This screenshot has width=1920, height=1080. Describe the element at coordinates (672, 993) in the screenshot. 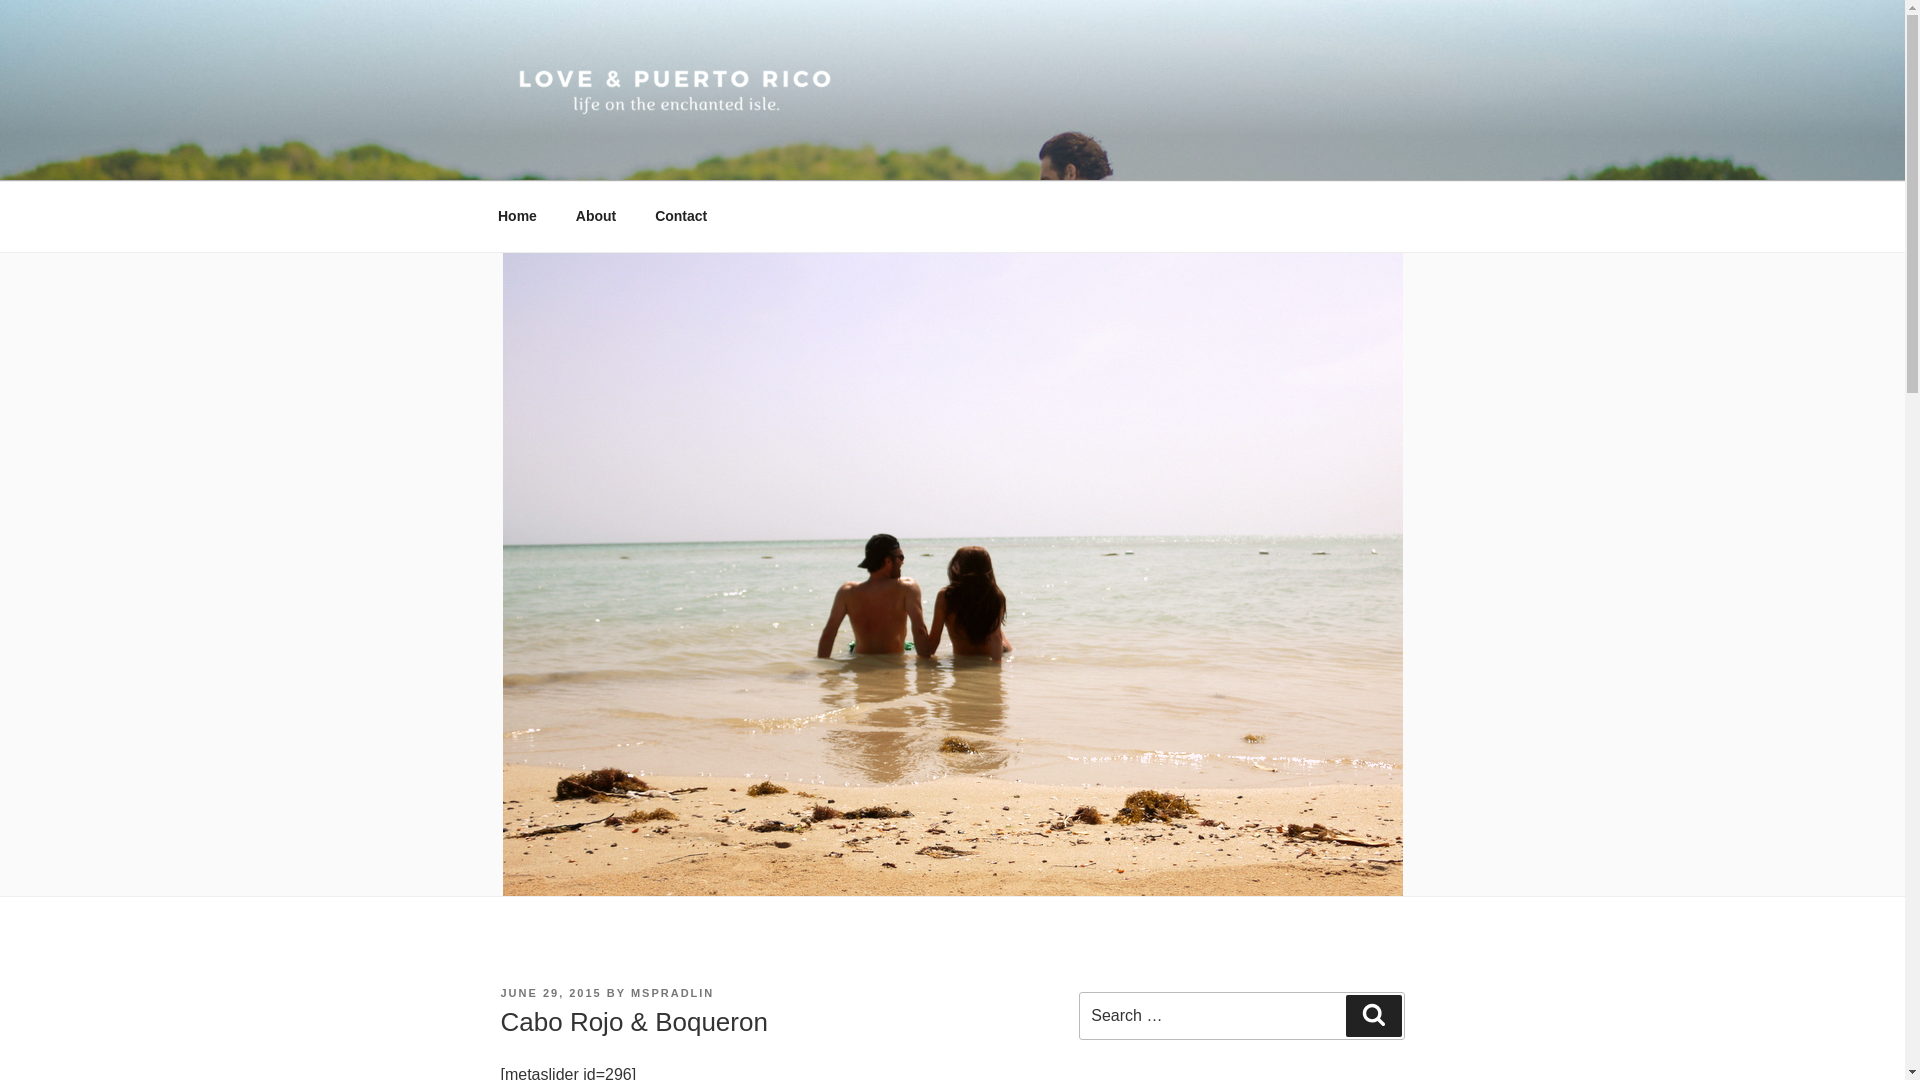

I see `MSPRADLIN` at that location.